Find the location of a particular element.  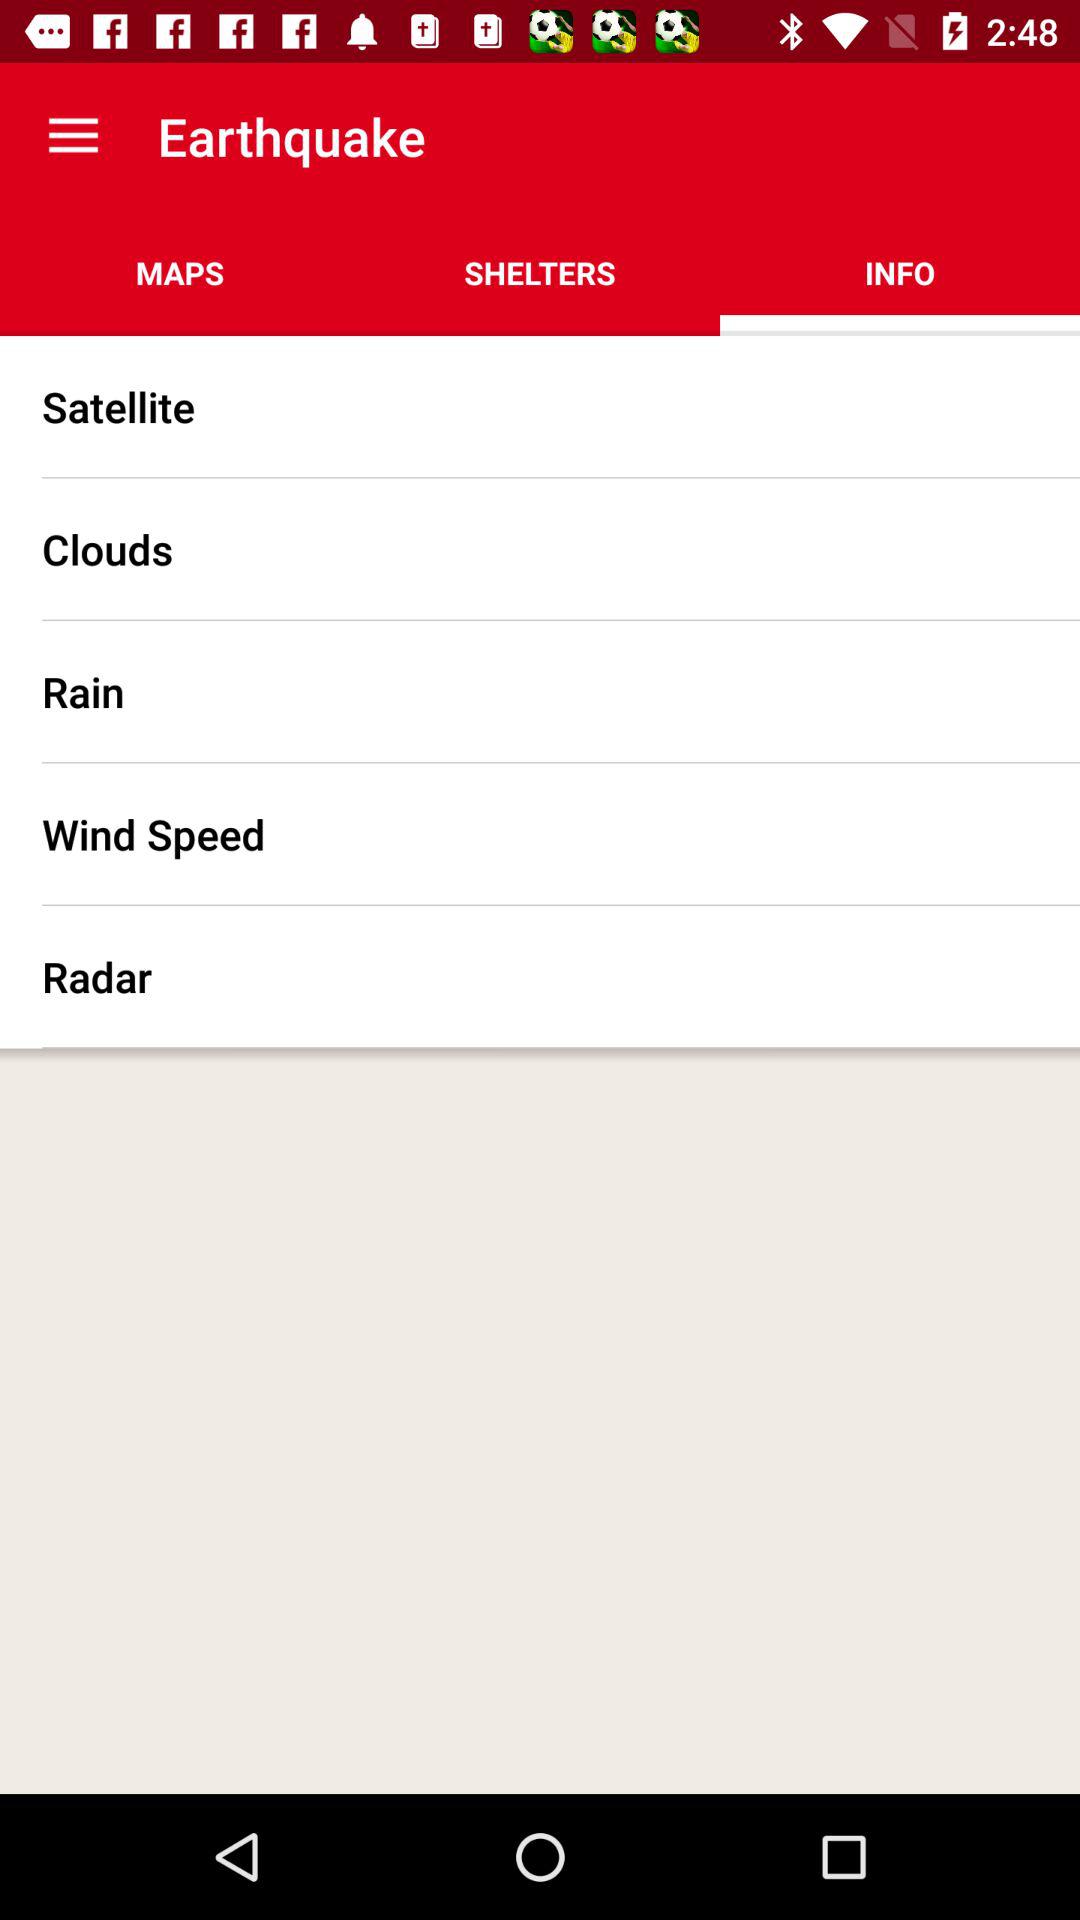

select item to the left of earthquake icon is located at coordinates (73, 136).